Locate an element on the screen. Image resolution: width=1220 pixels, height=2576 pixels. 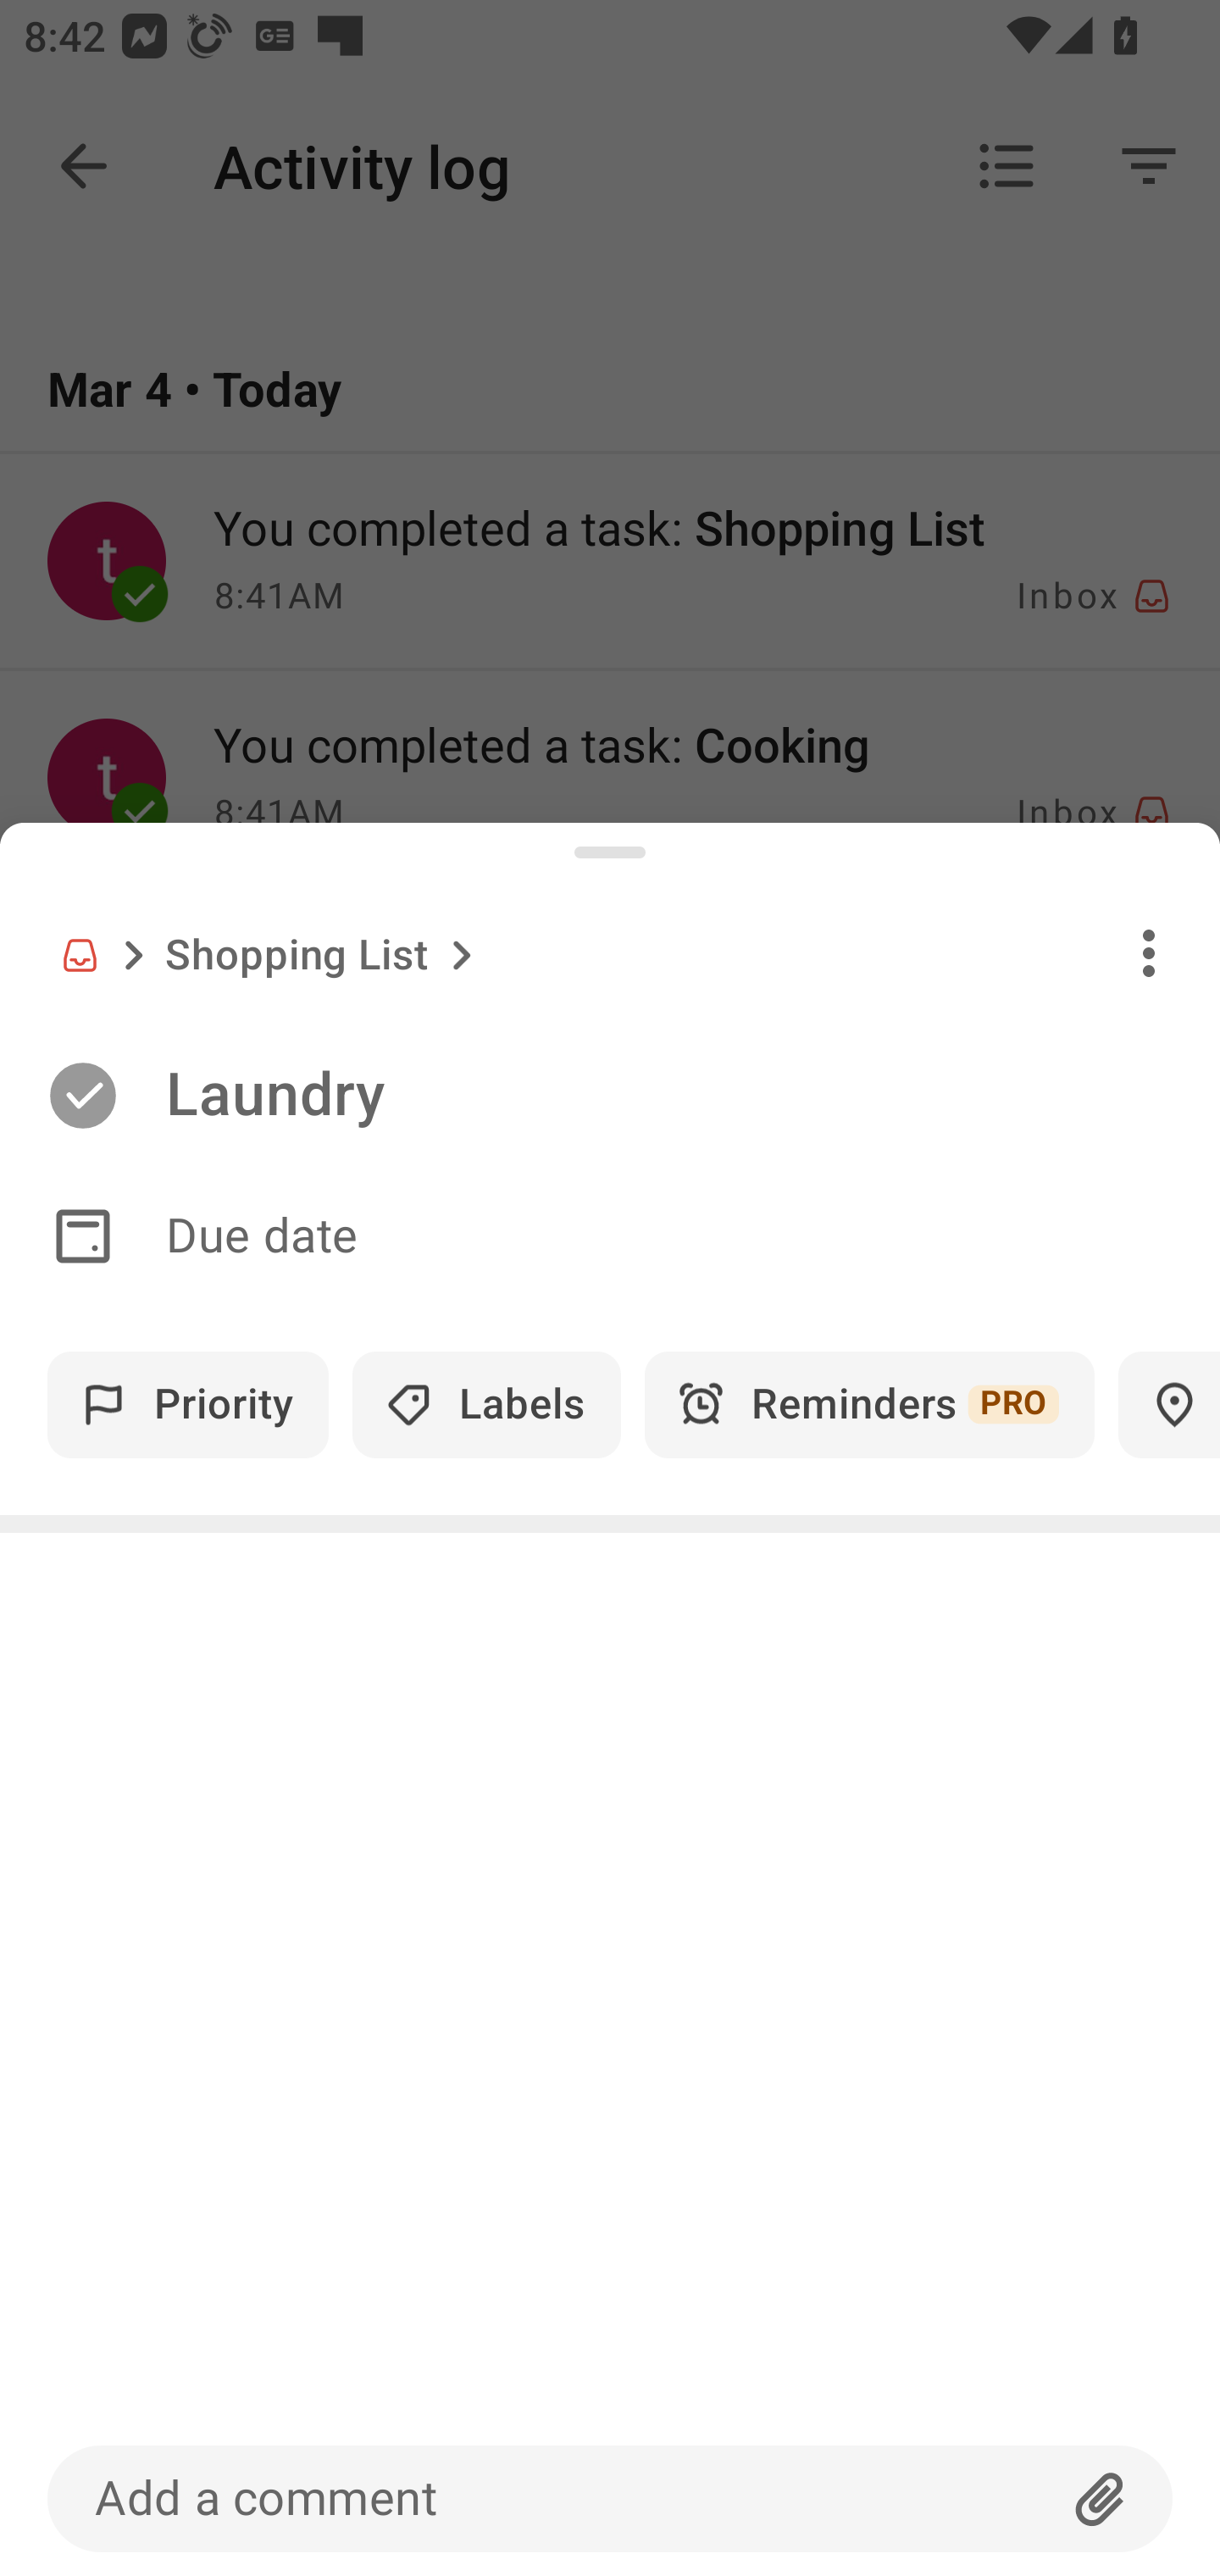
Attachment is located at coordinates (1101, 2498).